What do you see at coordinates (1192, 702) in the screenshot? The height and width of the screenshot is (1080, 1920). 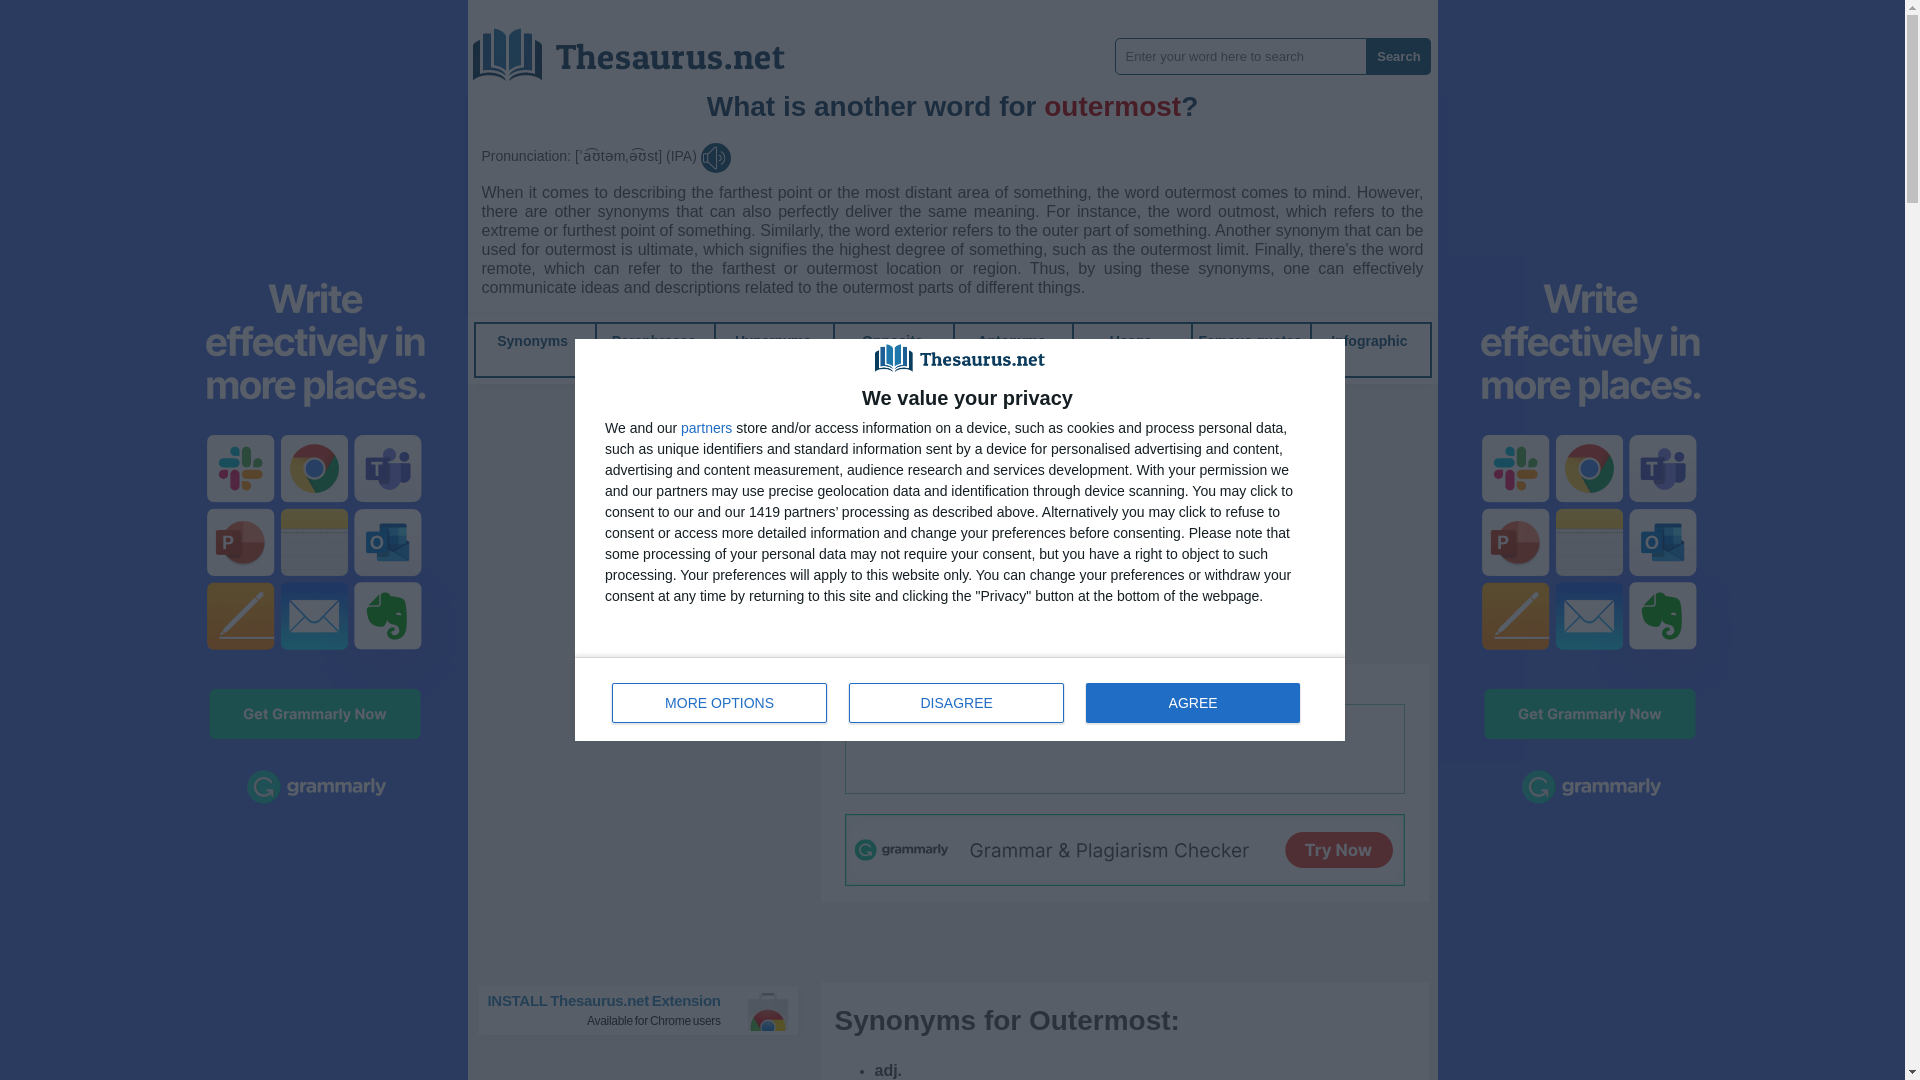 I see `AGREE` at bounding box center [1192, 702].